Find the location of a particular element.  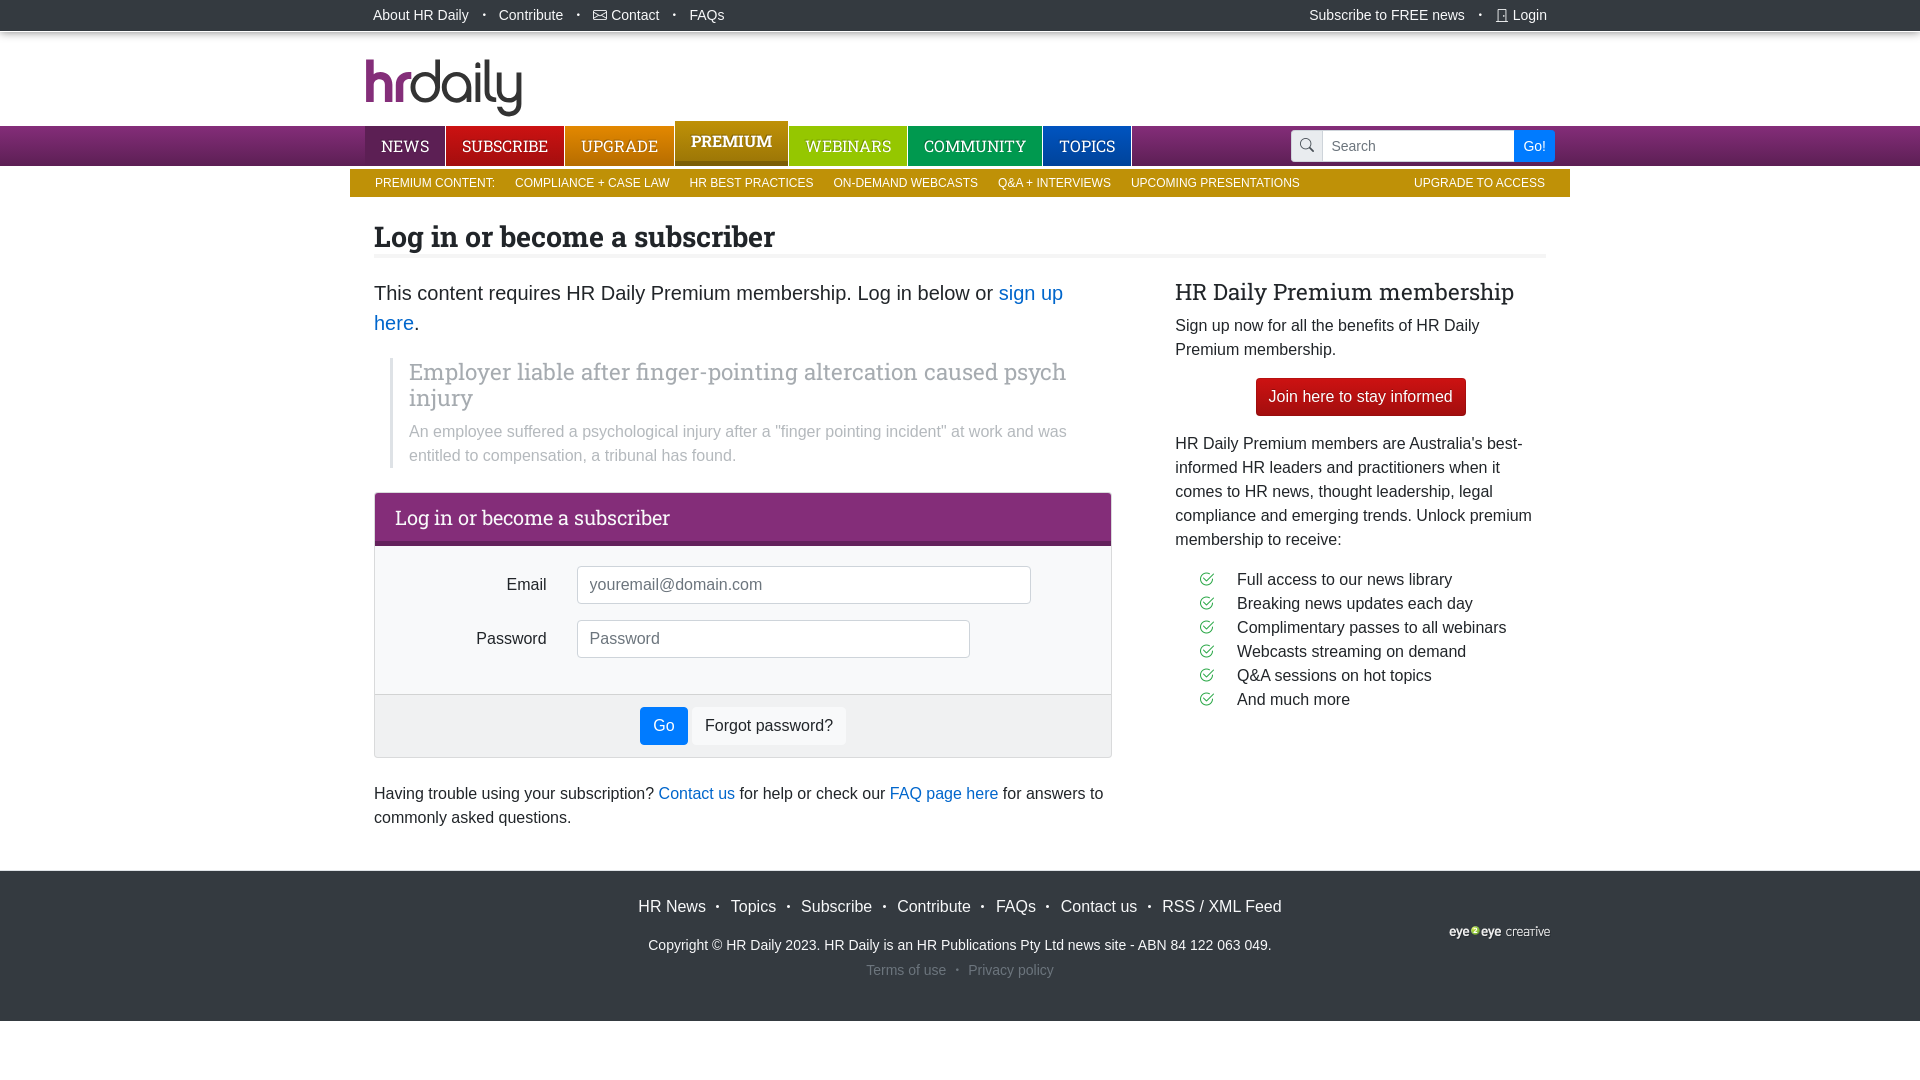

Go! is located at coordinates (1534, 146).